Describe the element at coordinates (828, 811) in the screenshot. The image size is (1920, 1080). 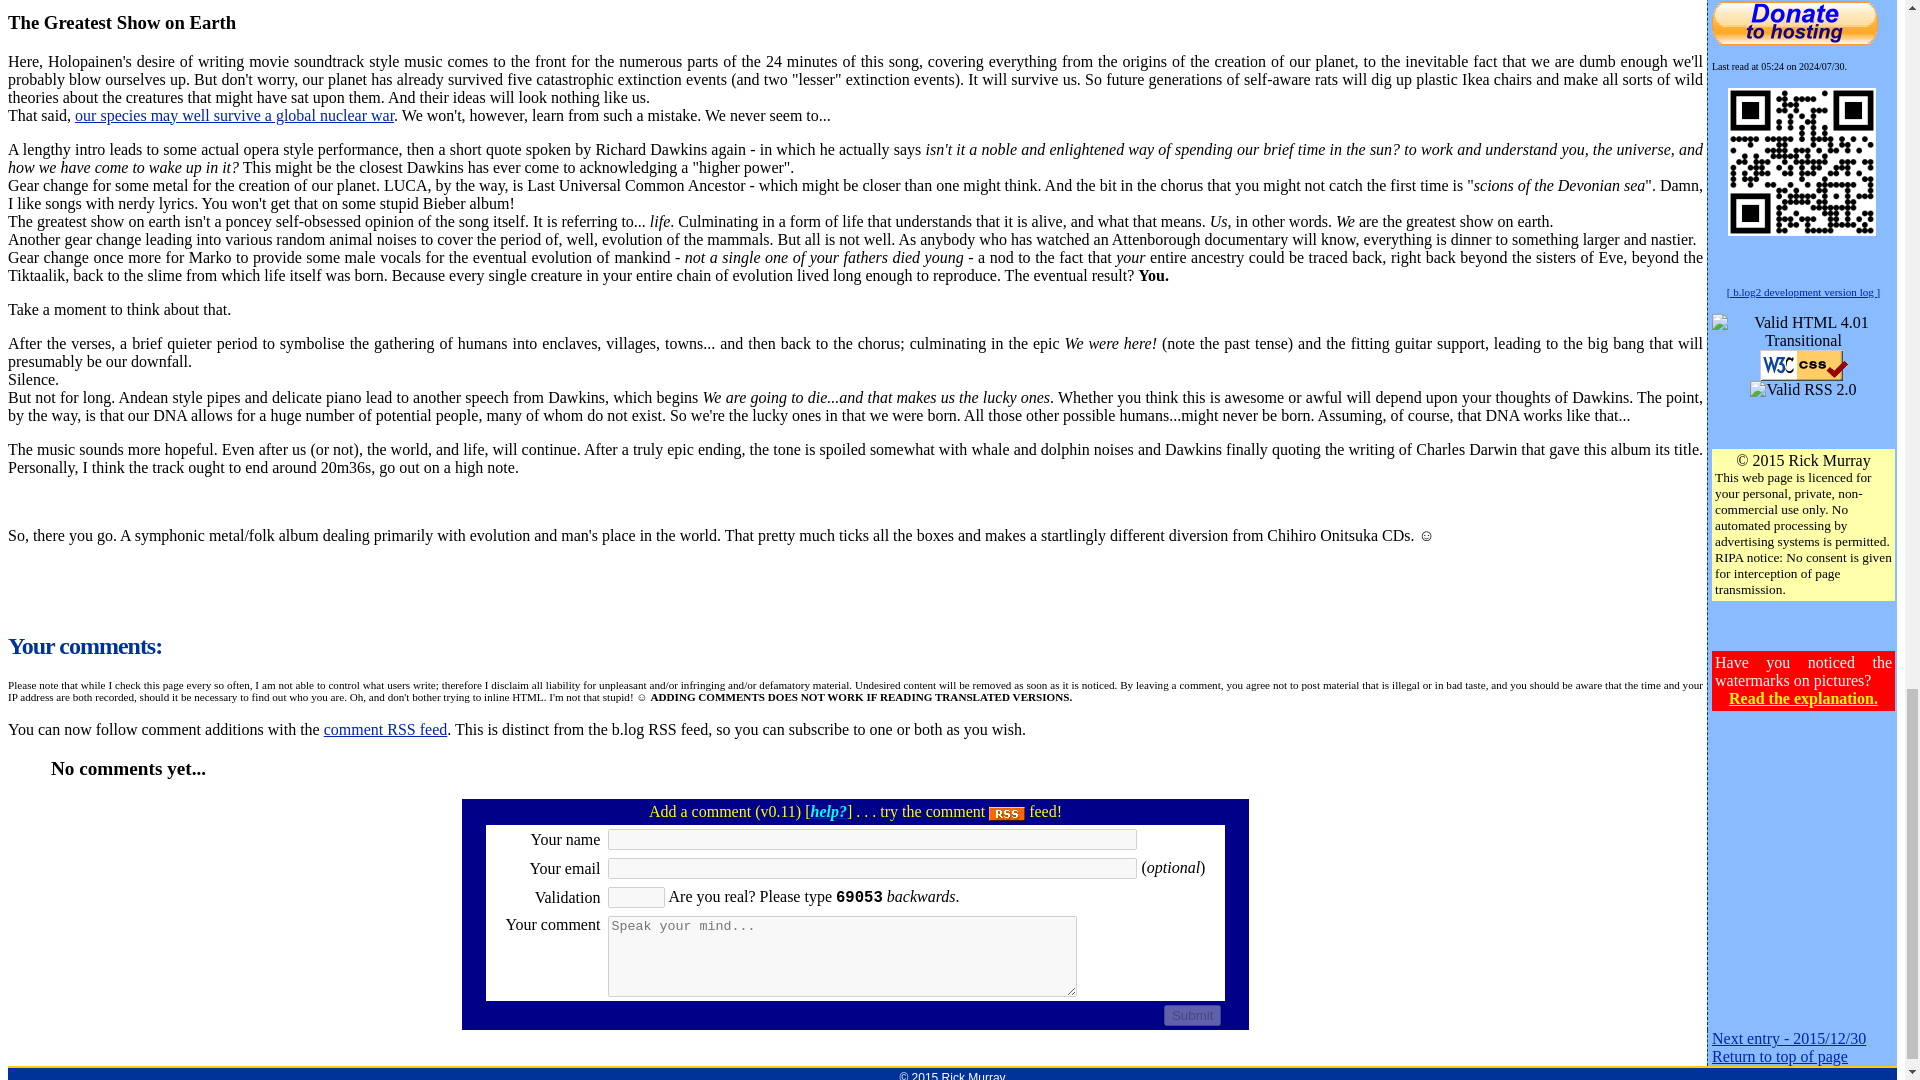
I see `help?` at that location.